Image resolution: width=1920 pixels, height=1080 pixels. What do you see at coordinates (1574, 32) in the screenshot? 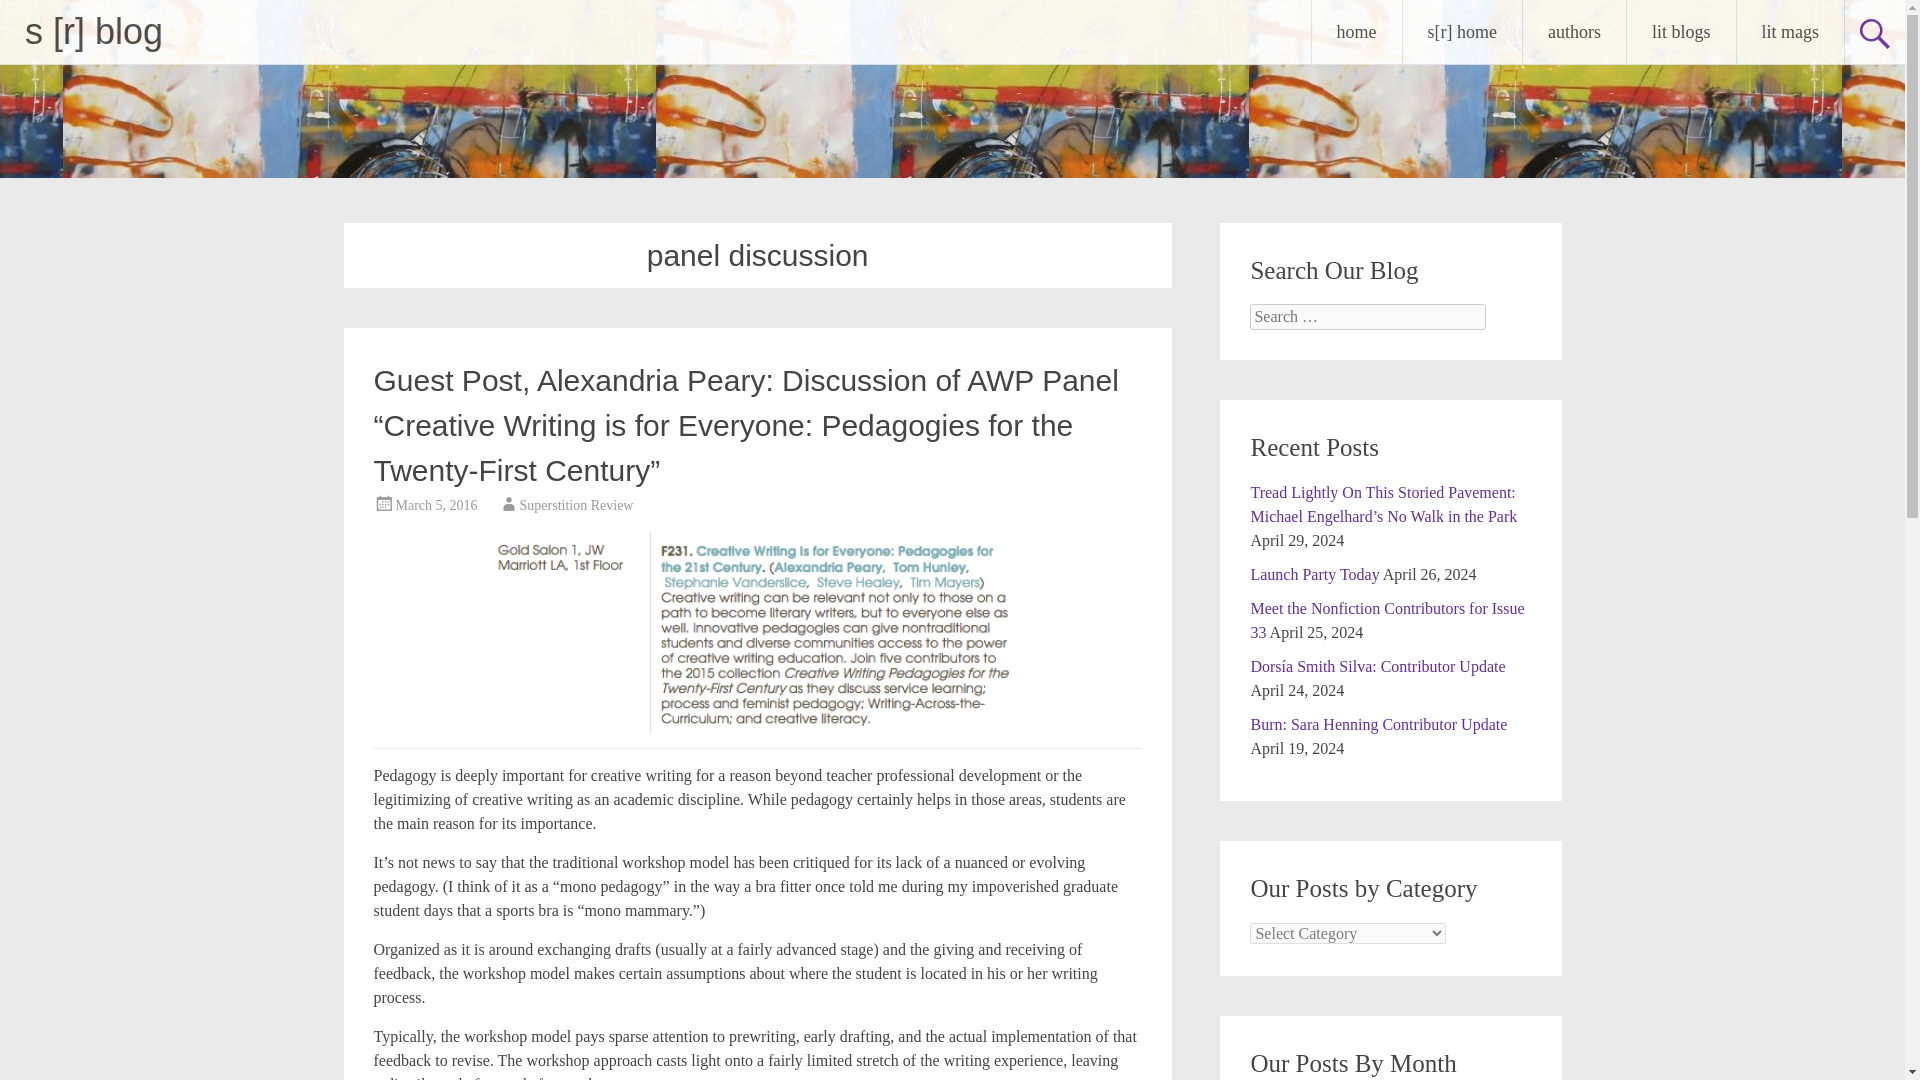
I see `authors` at bounding box center [1574, 32].